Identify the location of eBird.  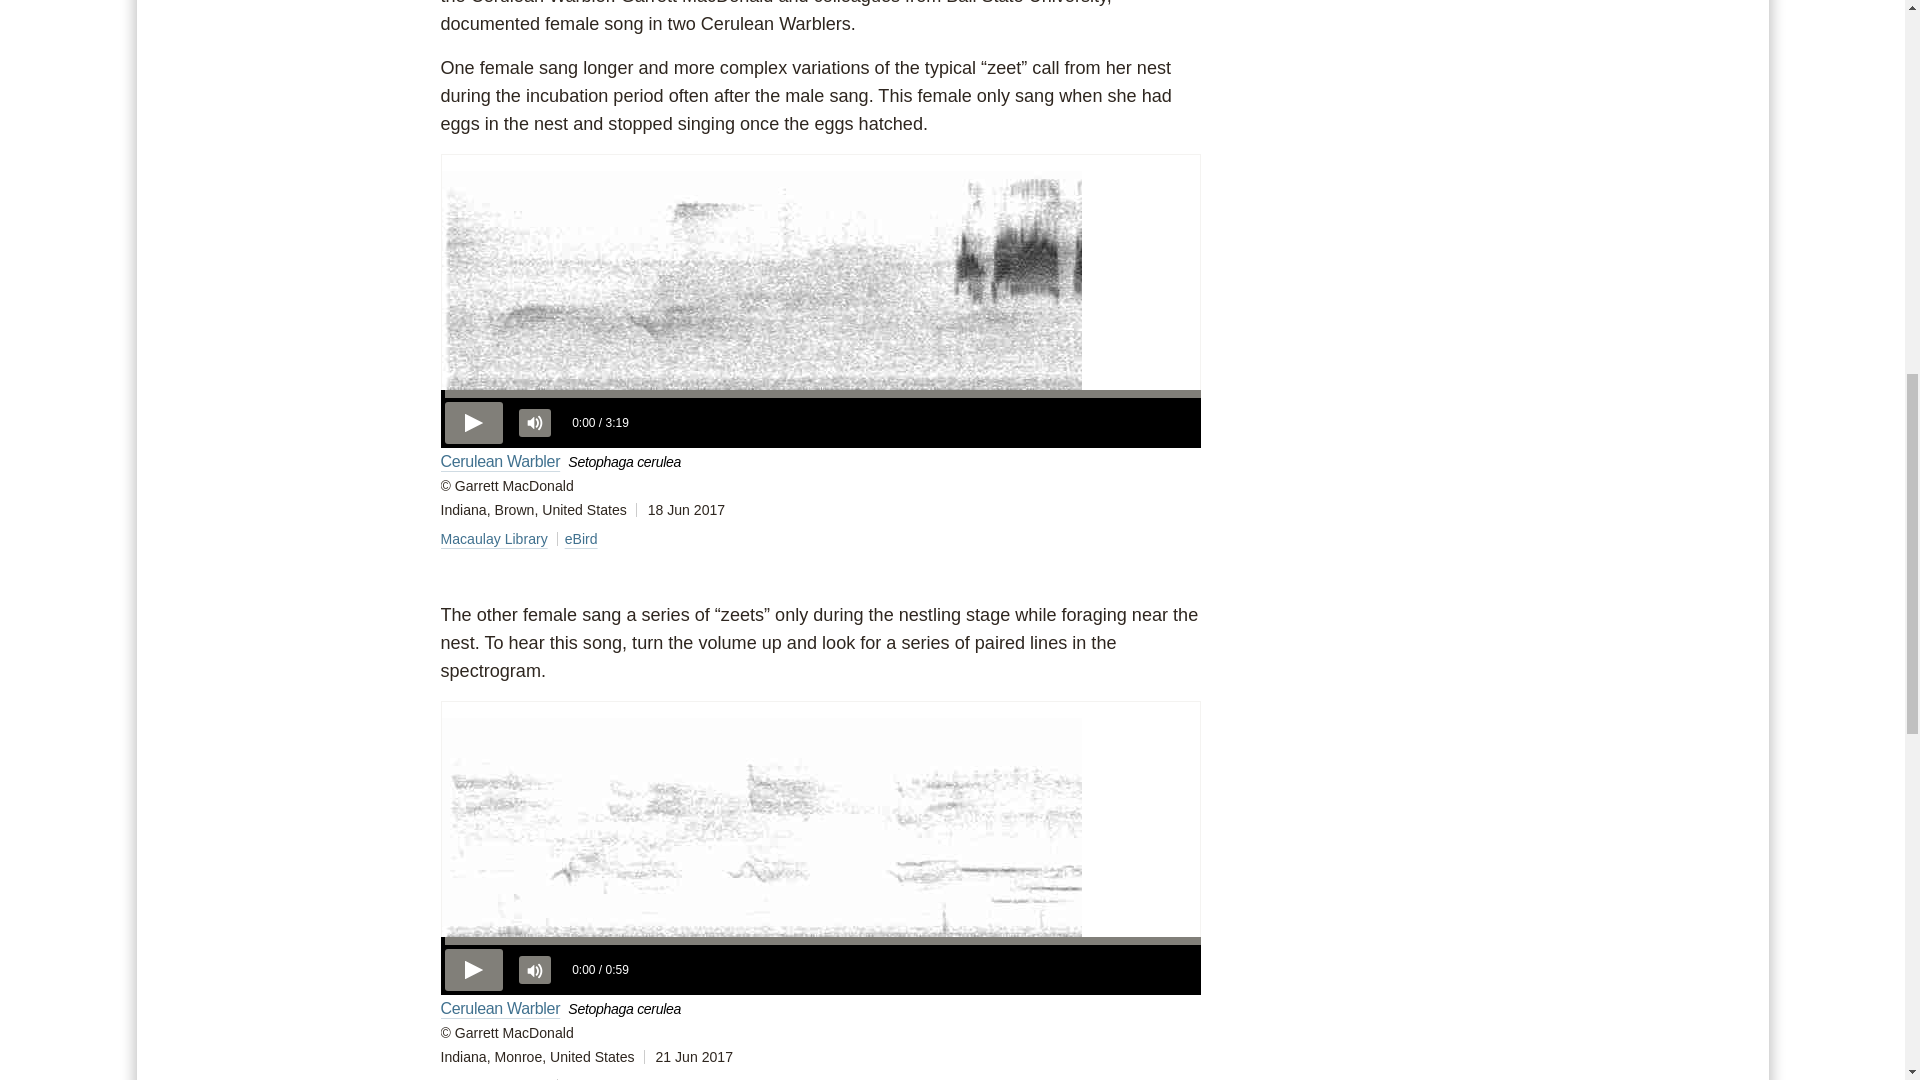
(580, 538).